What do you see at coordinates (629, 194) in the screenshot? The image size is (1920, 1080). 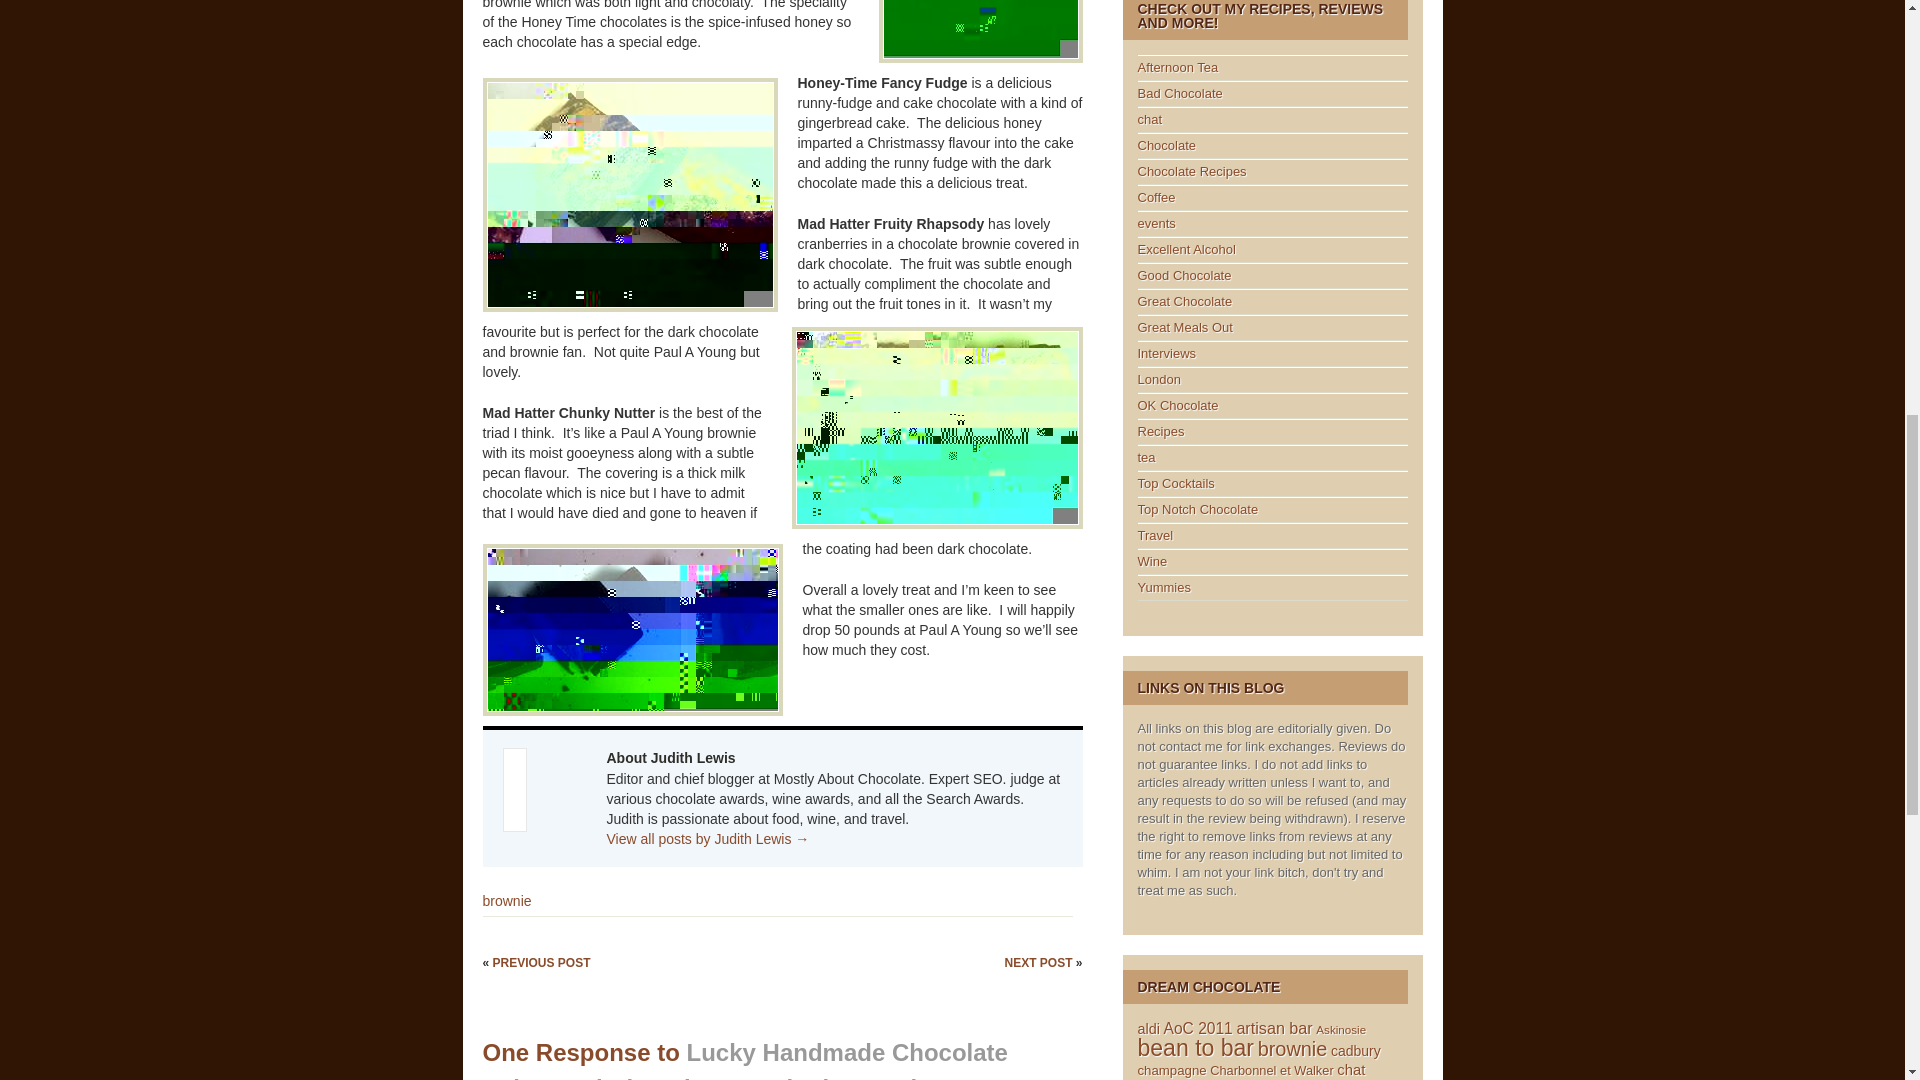 I see `honey time fancy fudge` at bounding box center [629, 194].